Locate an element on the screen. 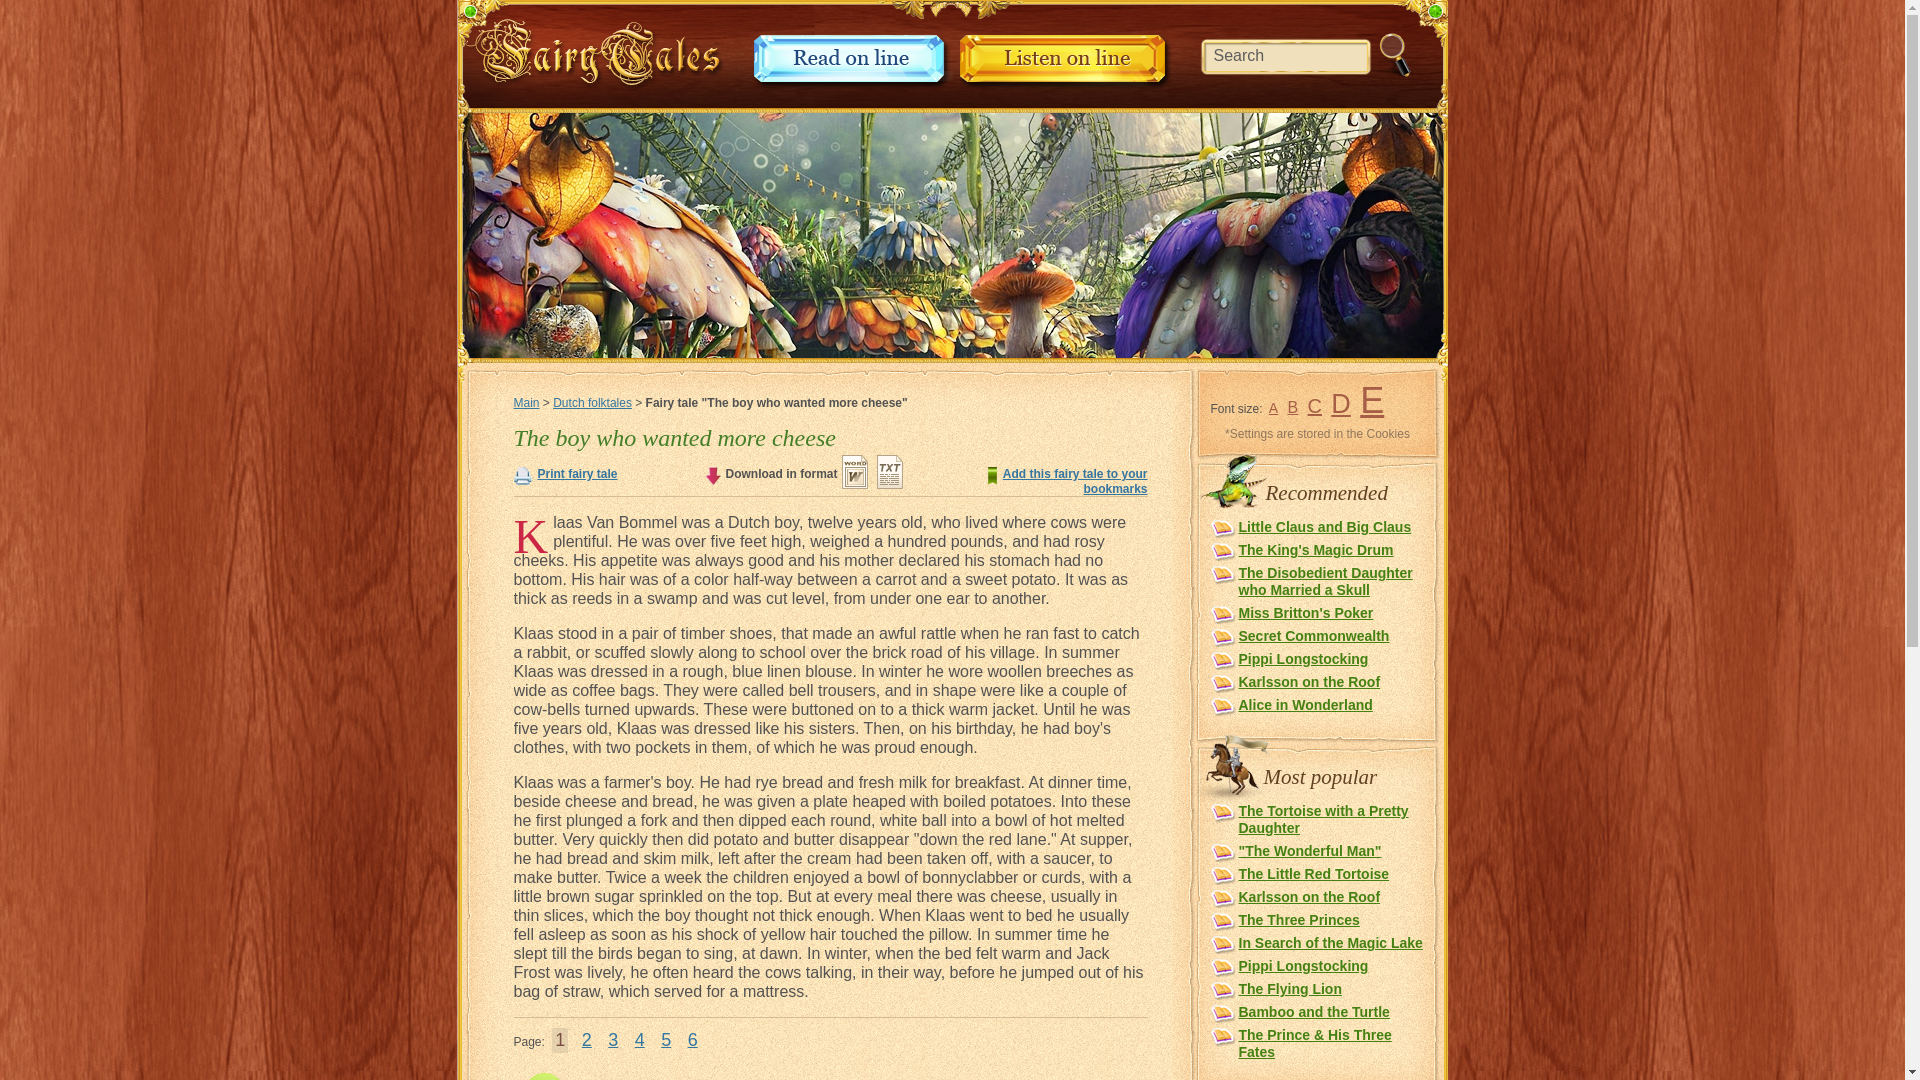 Image resolution: width=1920 pixels, height=1080 pixels. Pippi Longstocking is located at coordinates (1302, 966).